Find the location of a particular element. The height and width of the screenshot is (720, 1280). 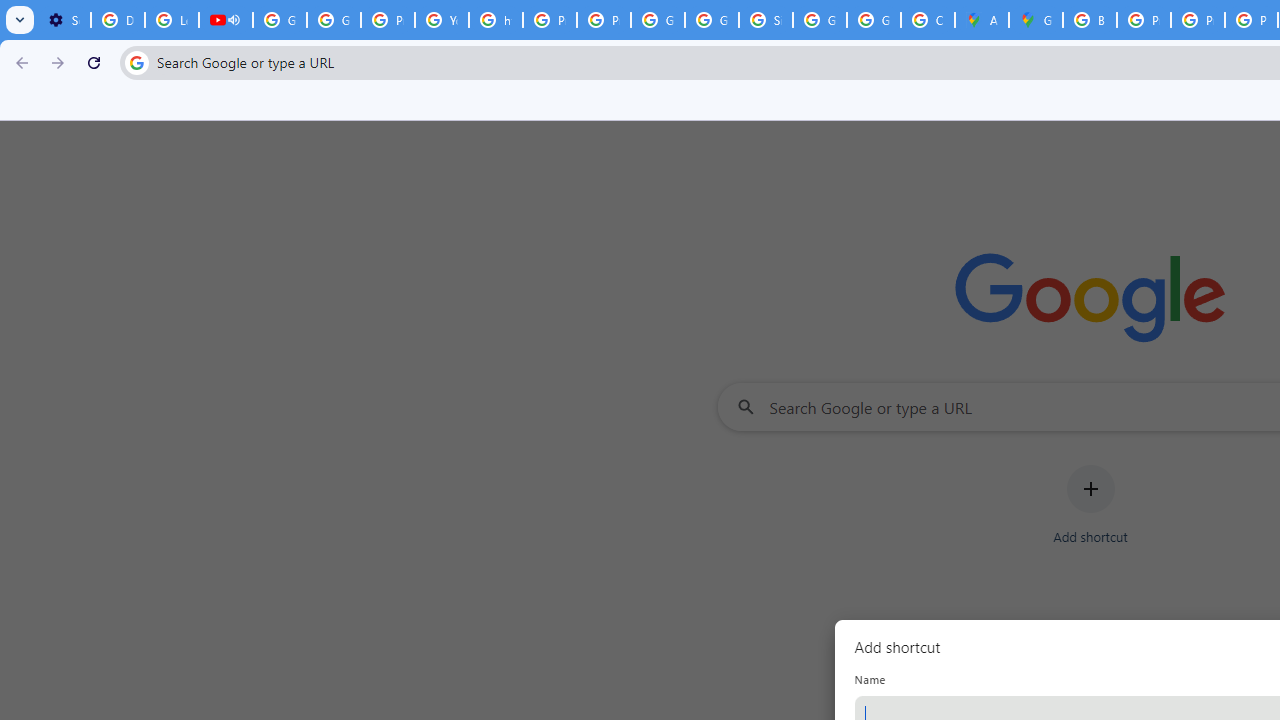

Privacy Help Center - Policies Help is located at coordinates (1198, 20).